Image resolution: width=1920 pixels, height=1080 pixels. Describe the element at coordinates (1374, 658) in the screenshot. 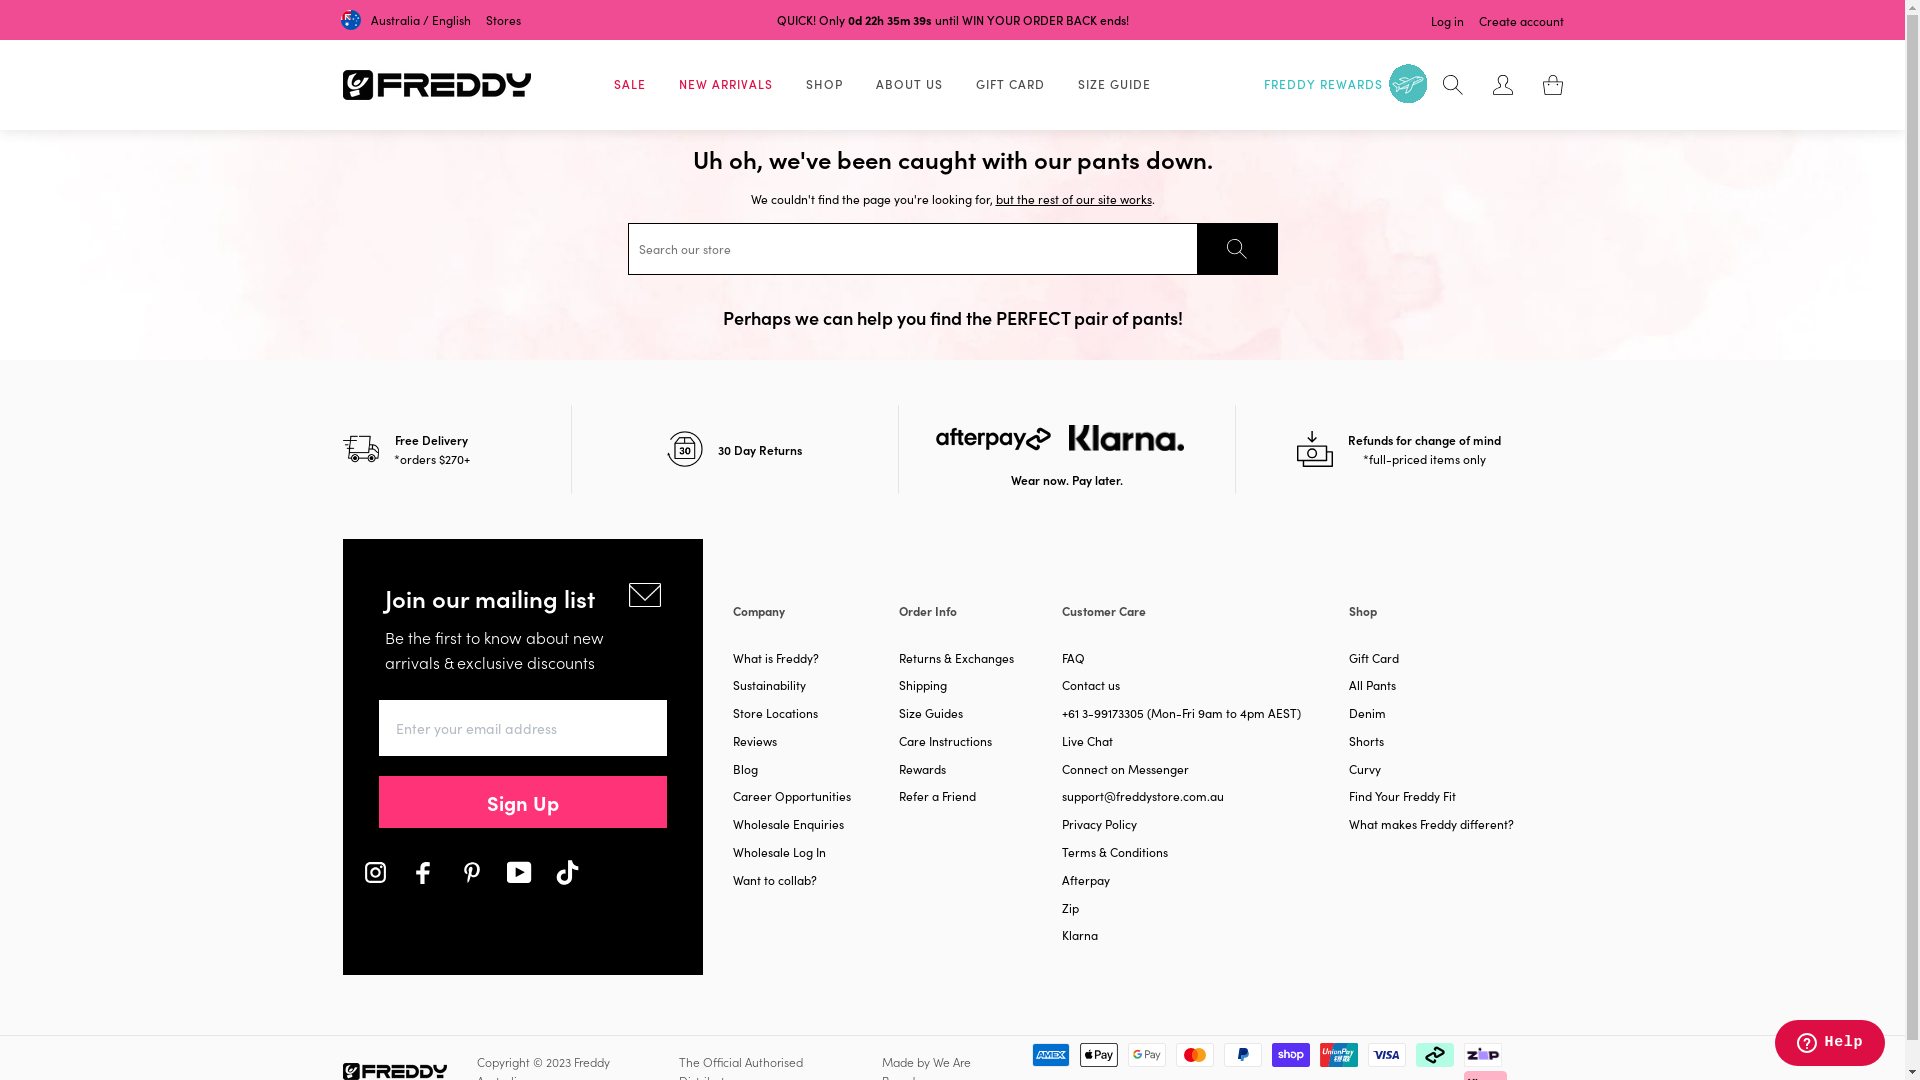

I see `Gift Card` at that location.